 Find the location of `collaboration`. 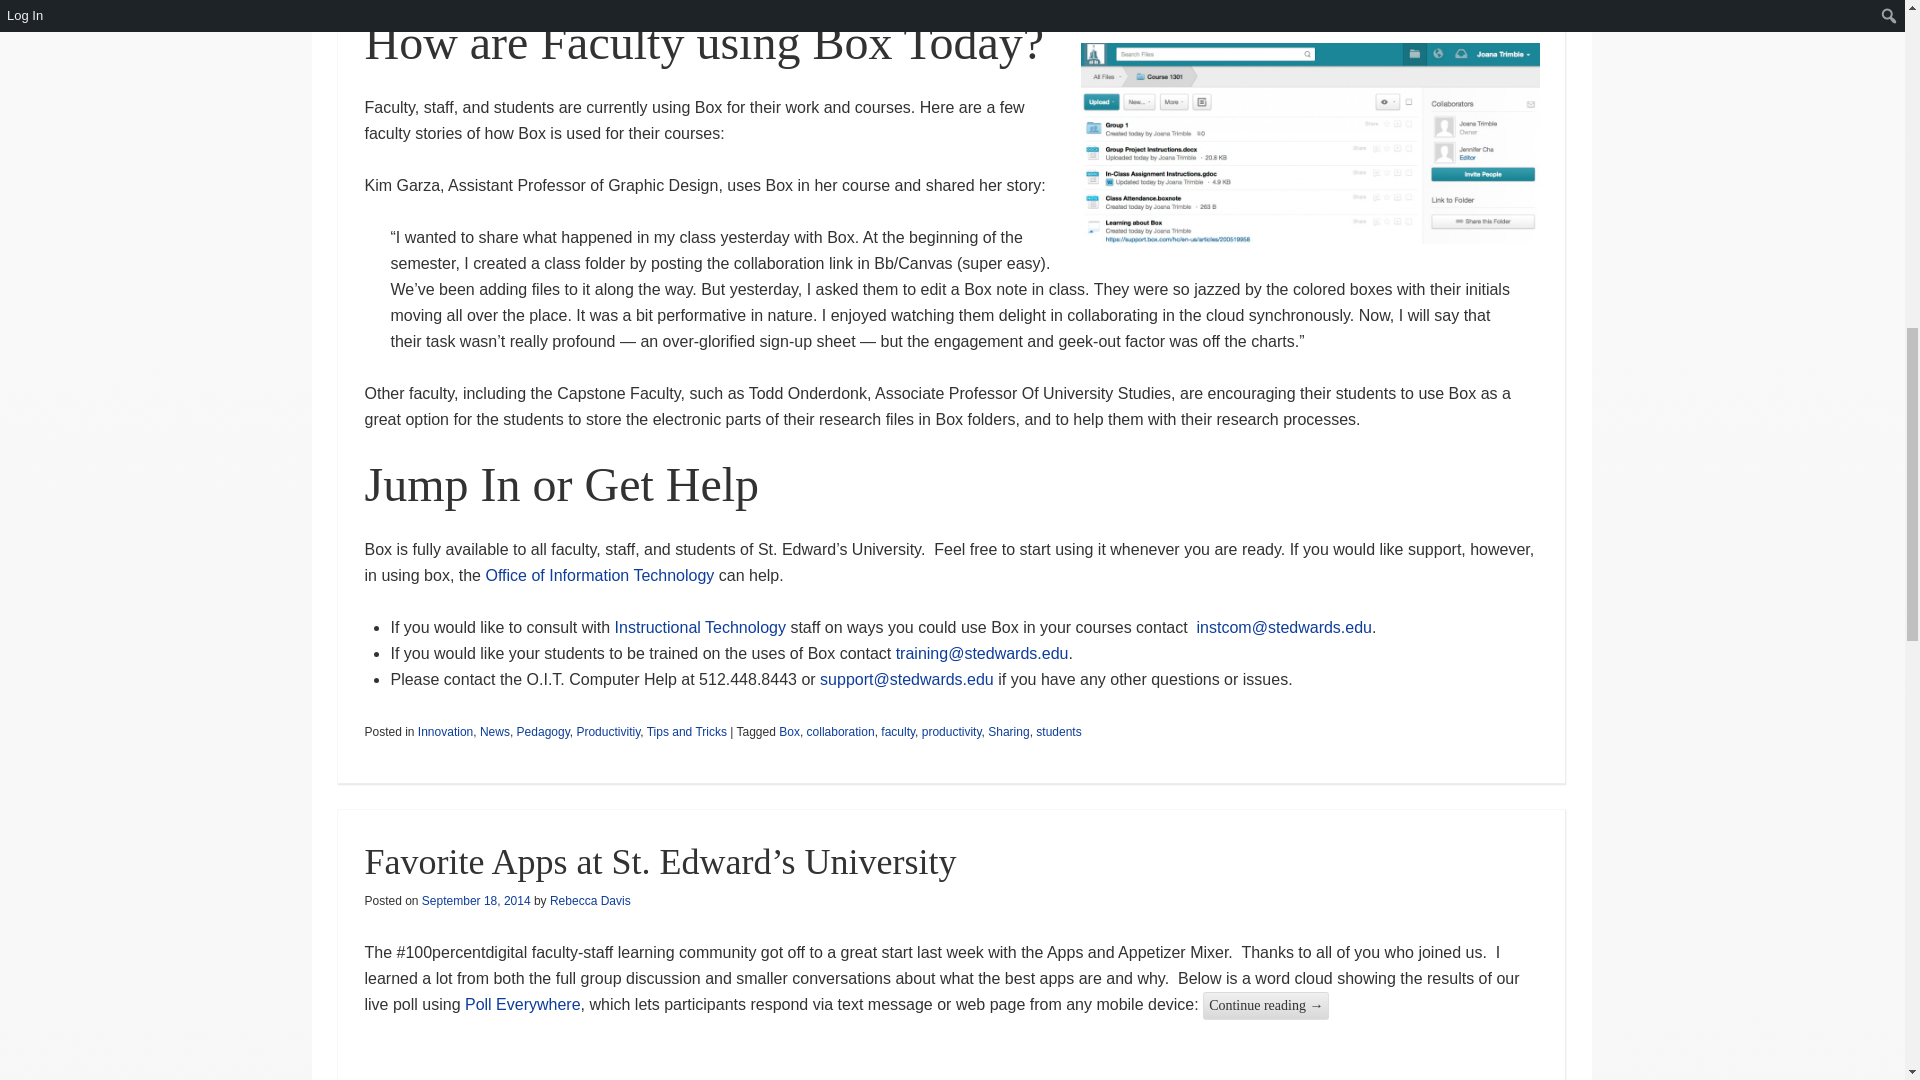

collaboration is located at coordinates (840, 731).